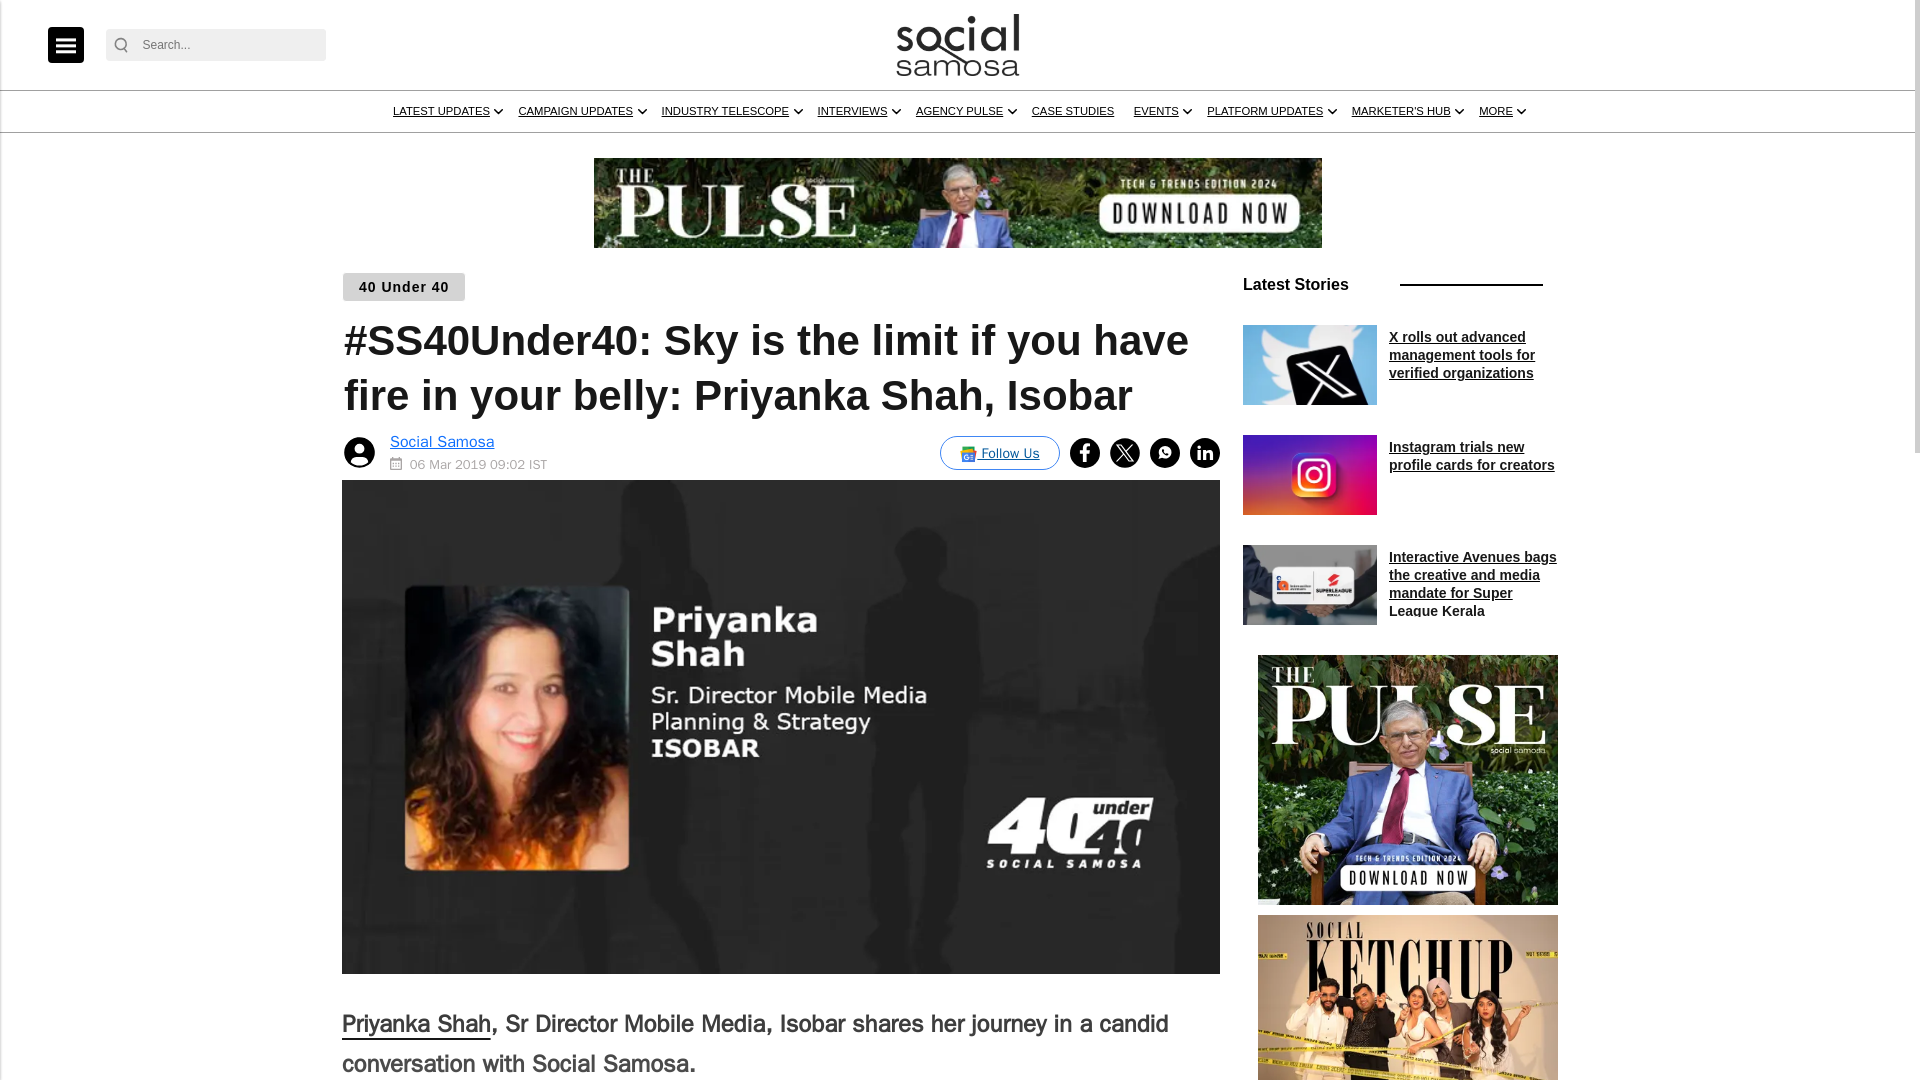 Image resolution: width=1920 pixels, height=1080 pixels. I want to click on AGENCY PULSE, so click(1278, 149).